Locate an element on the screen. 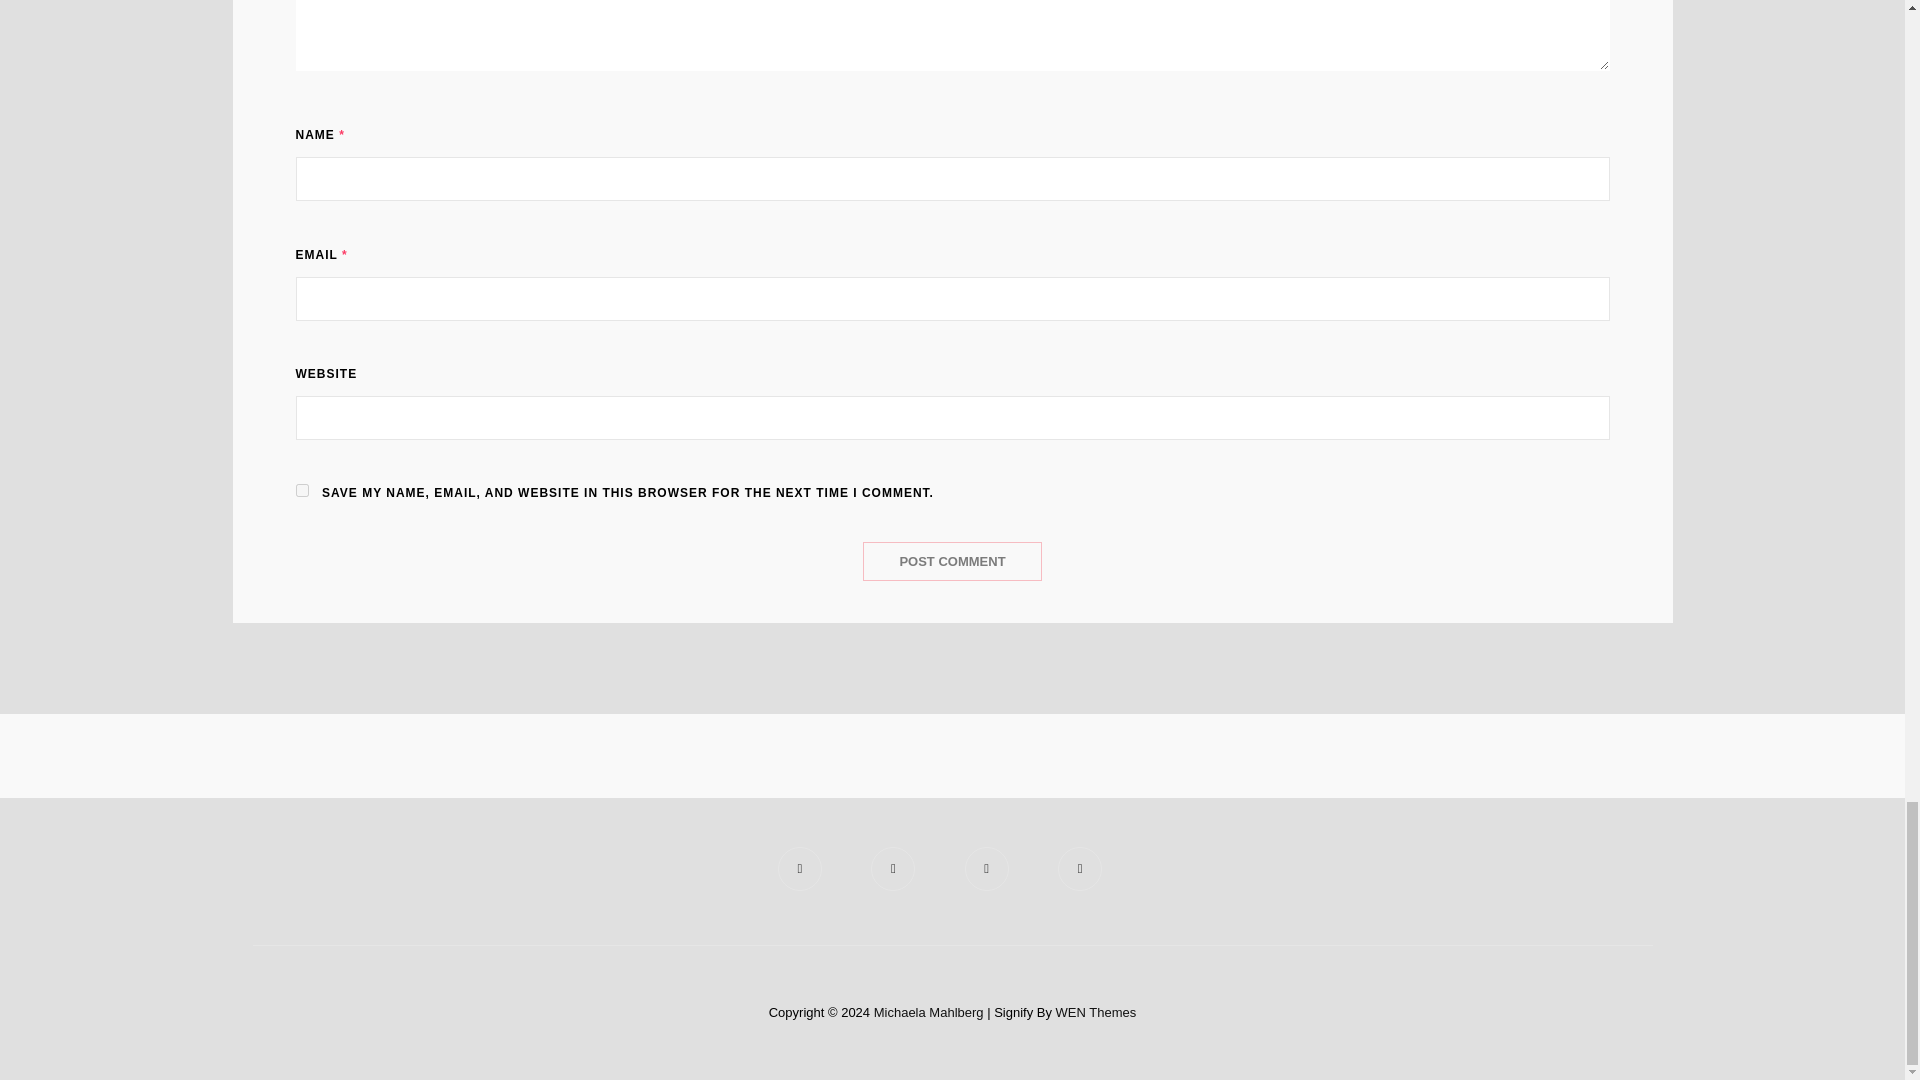  Michaela Mahlberg is located at coordinates (928, 1012).